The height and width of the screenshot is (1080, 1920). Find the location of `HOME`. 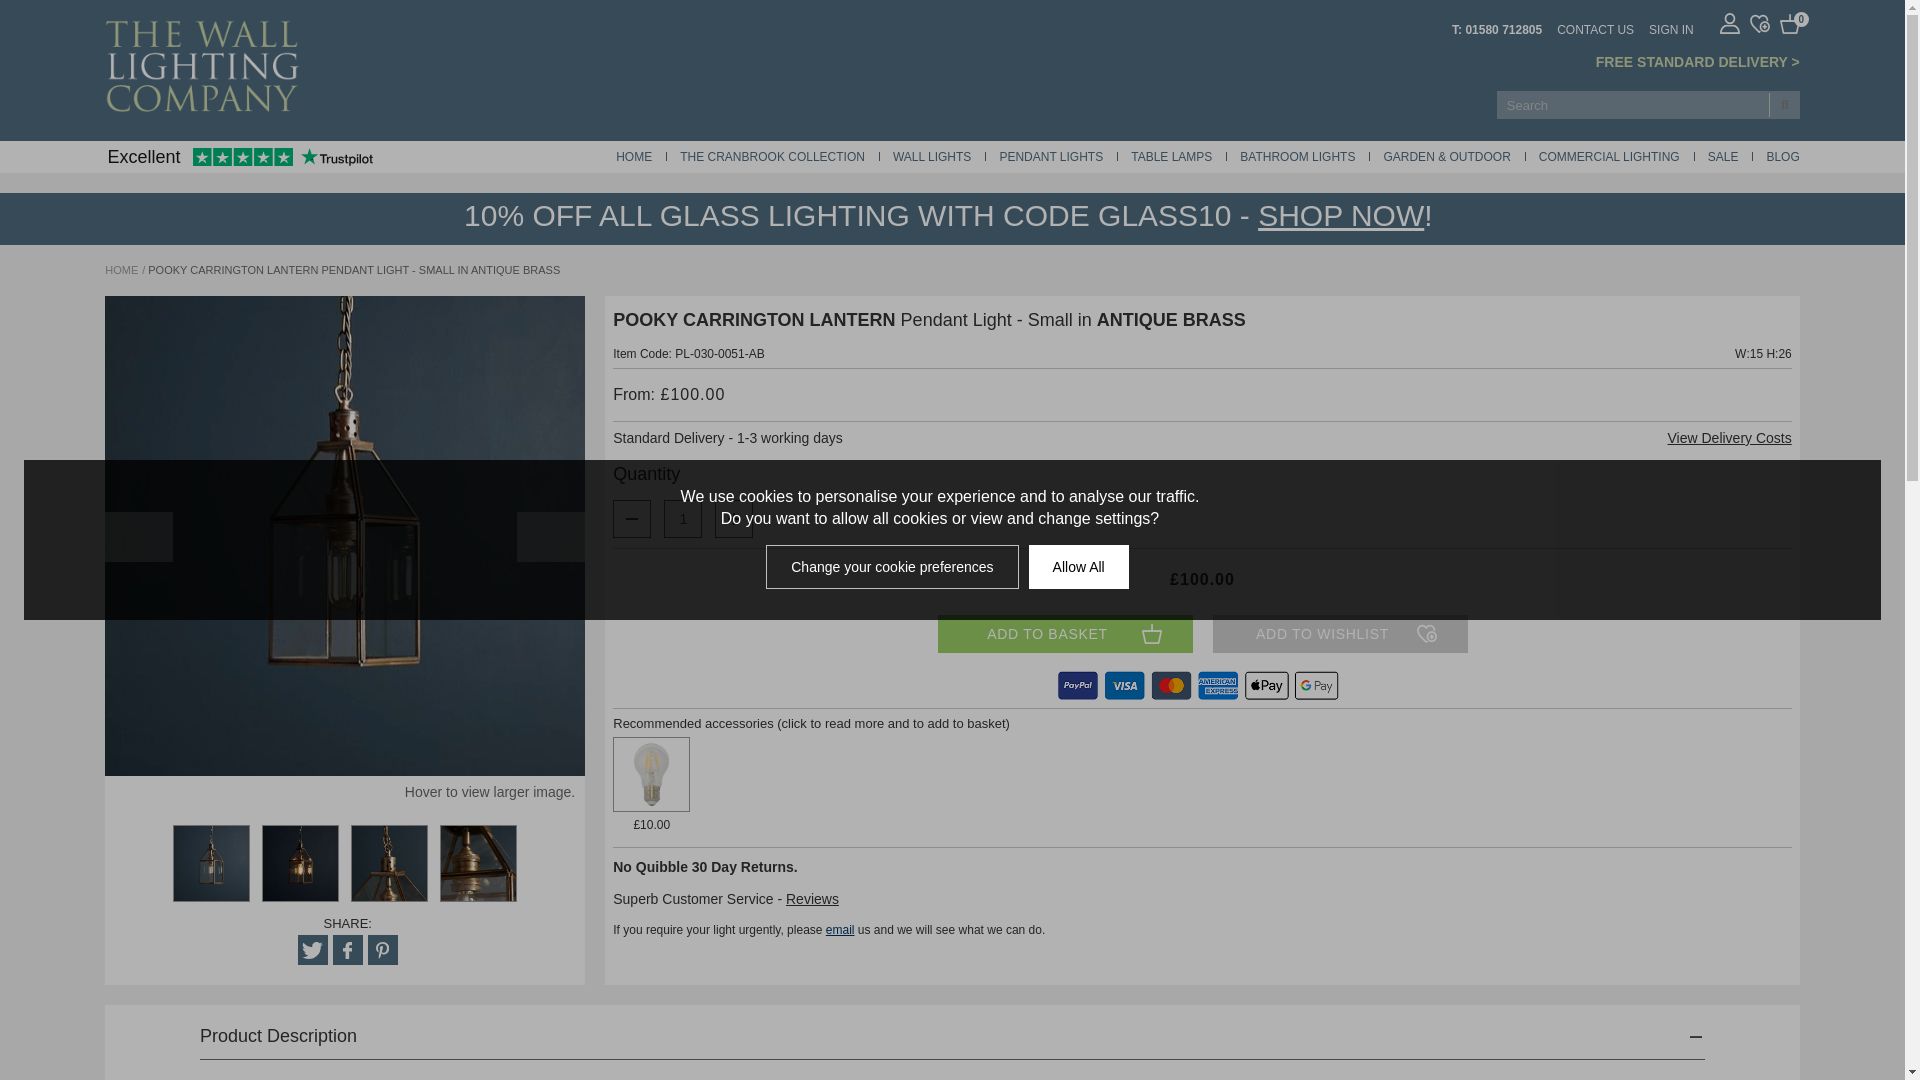

HOME is located at coordinates (634, 157).